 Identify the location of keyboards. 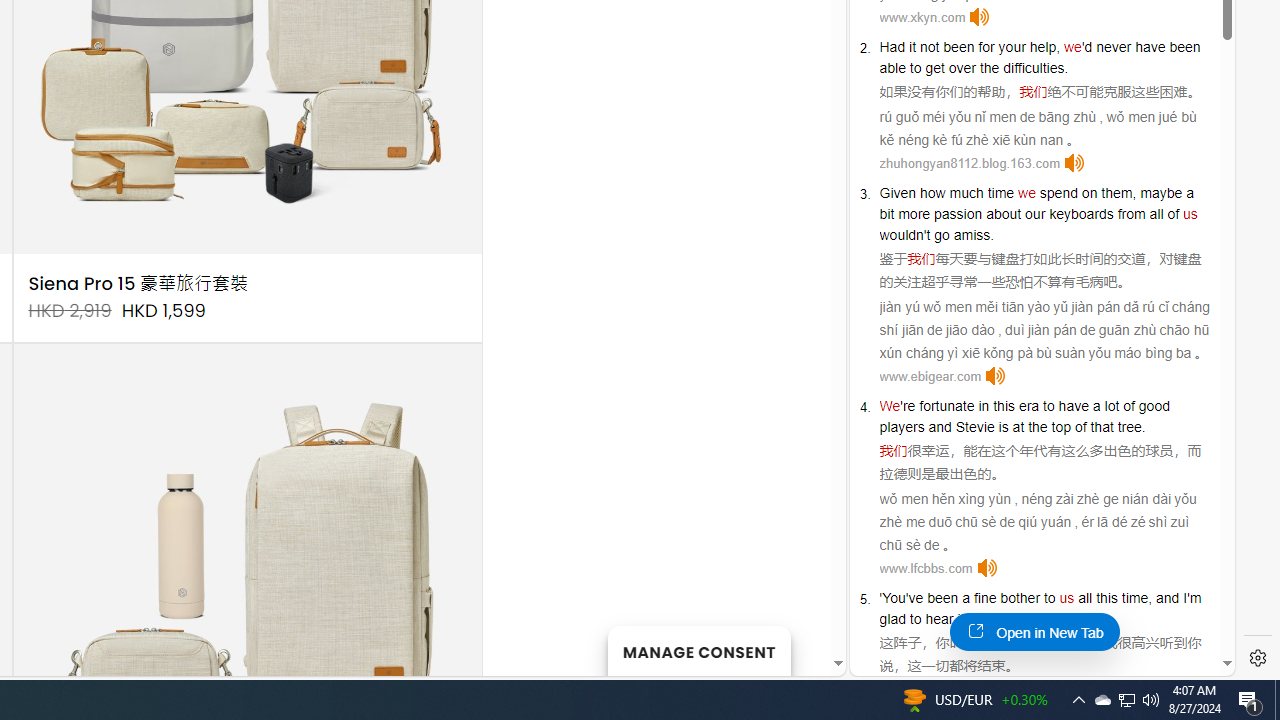
(1081, 213).